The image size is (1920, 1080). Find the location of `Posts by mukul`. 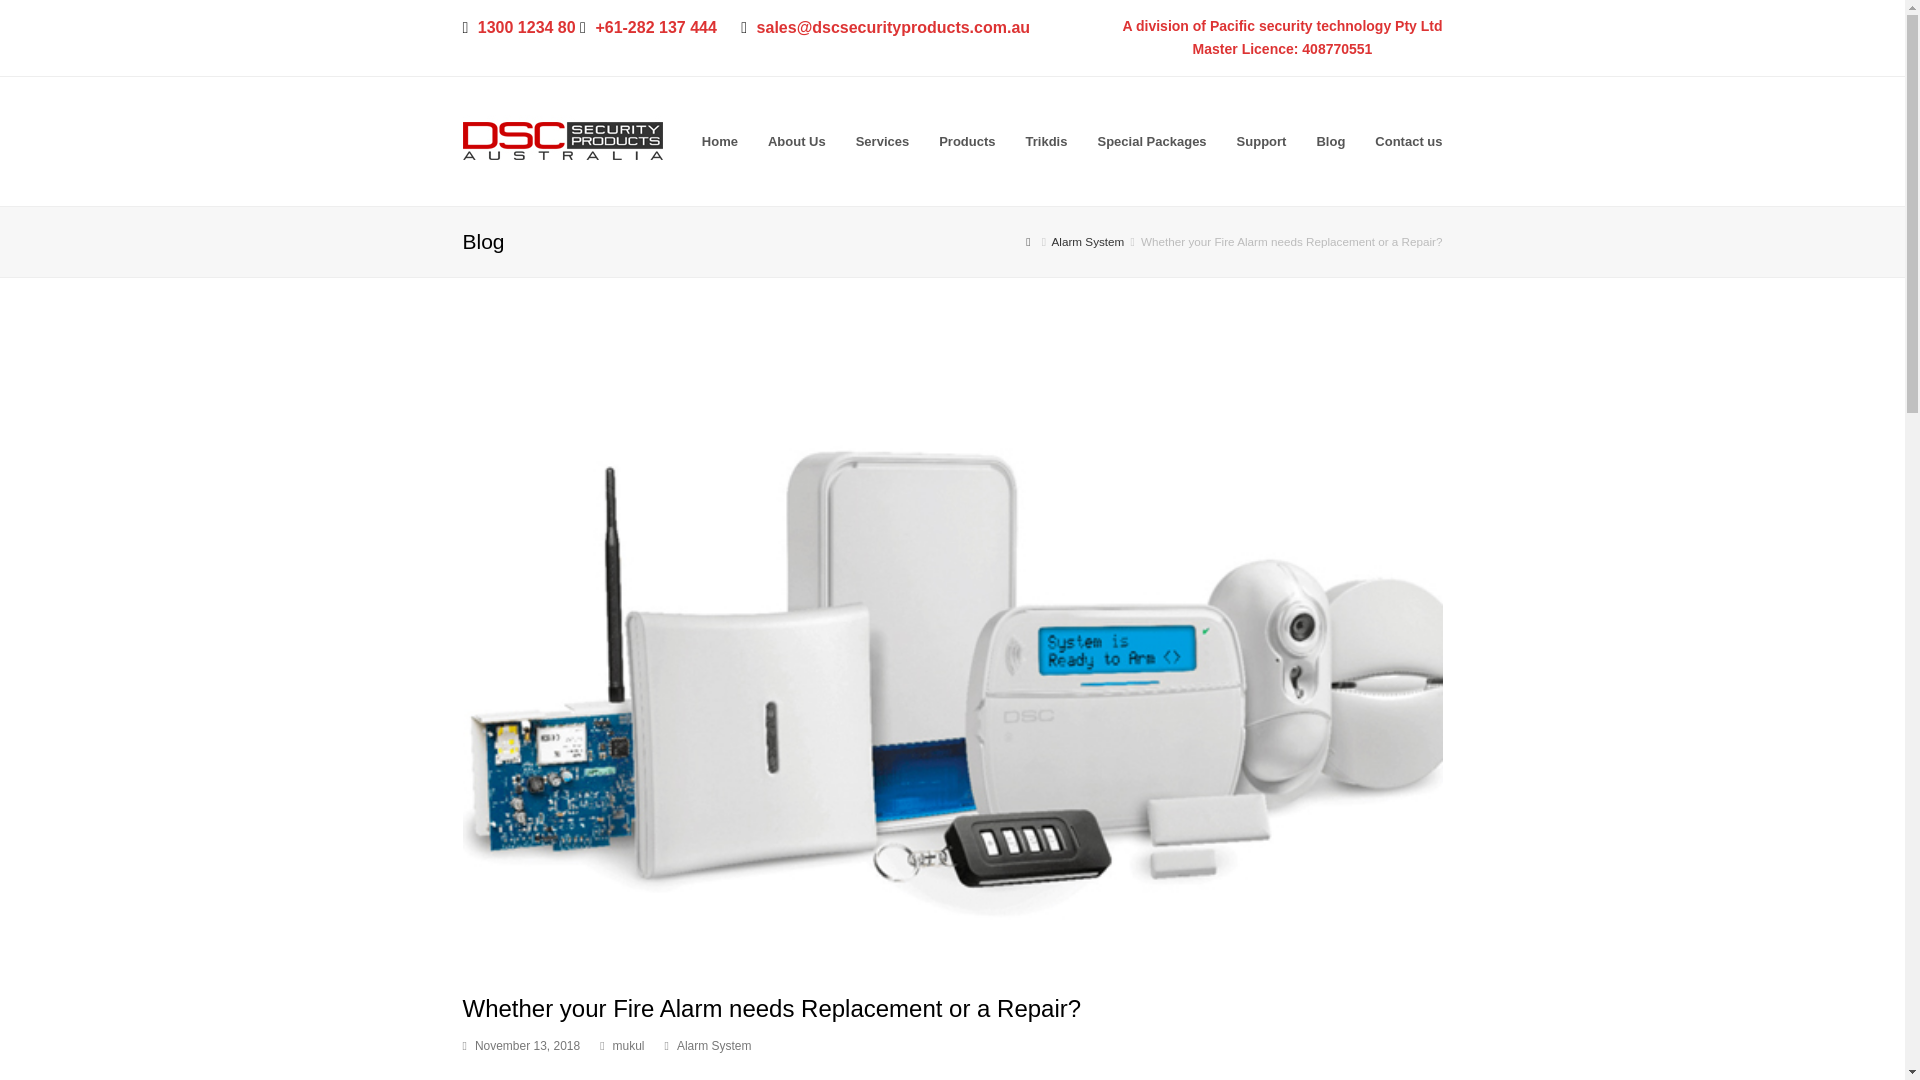

Posts by mukul is located at coordinates (628, 1046).